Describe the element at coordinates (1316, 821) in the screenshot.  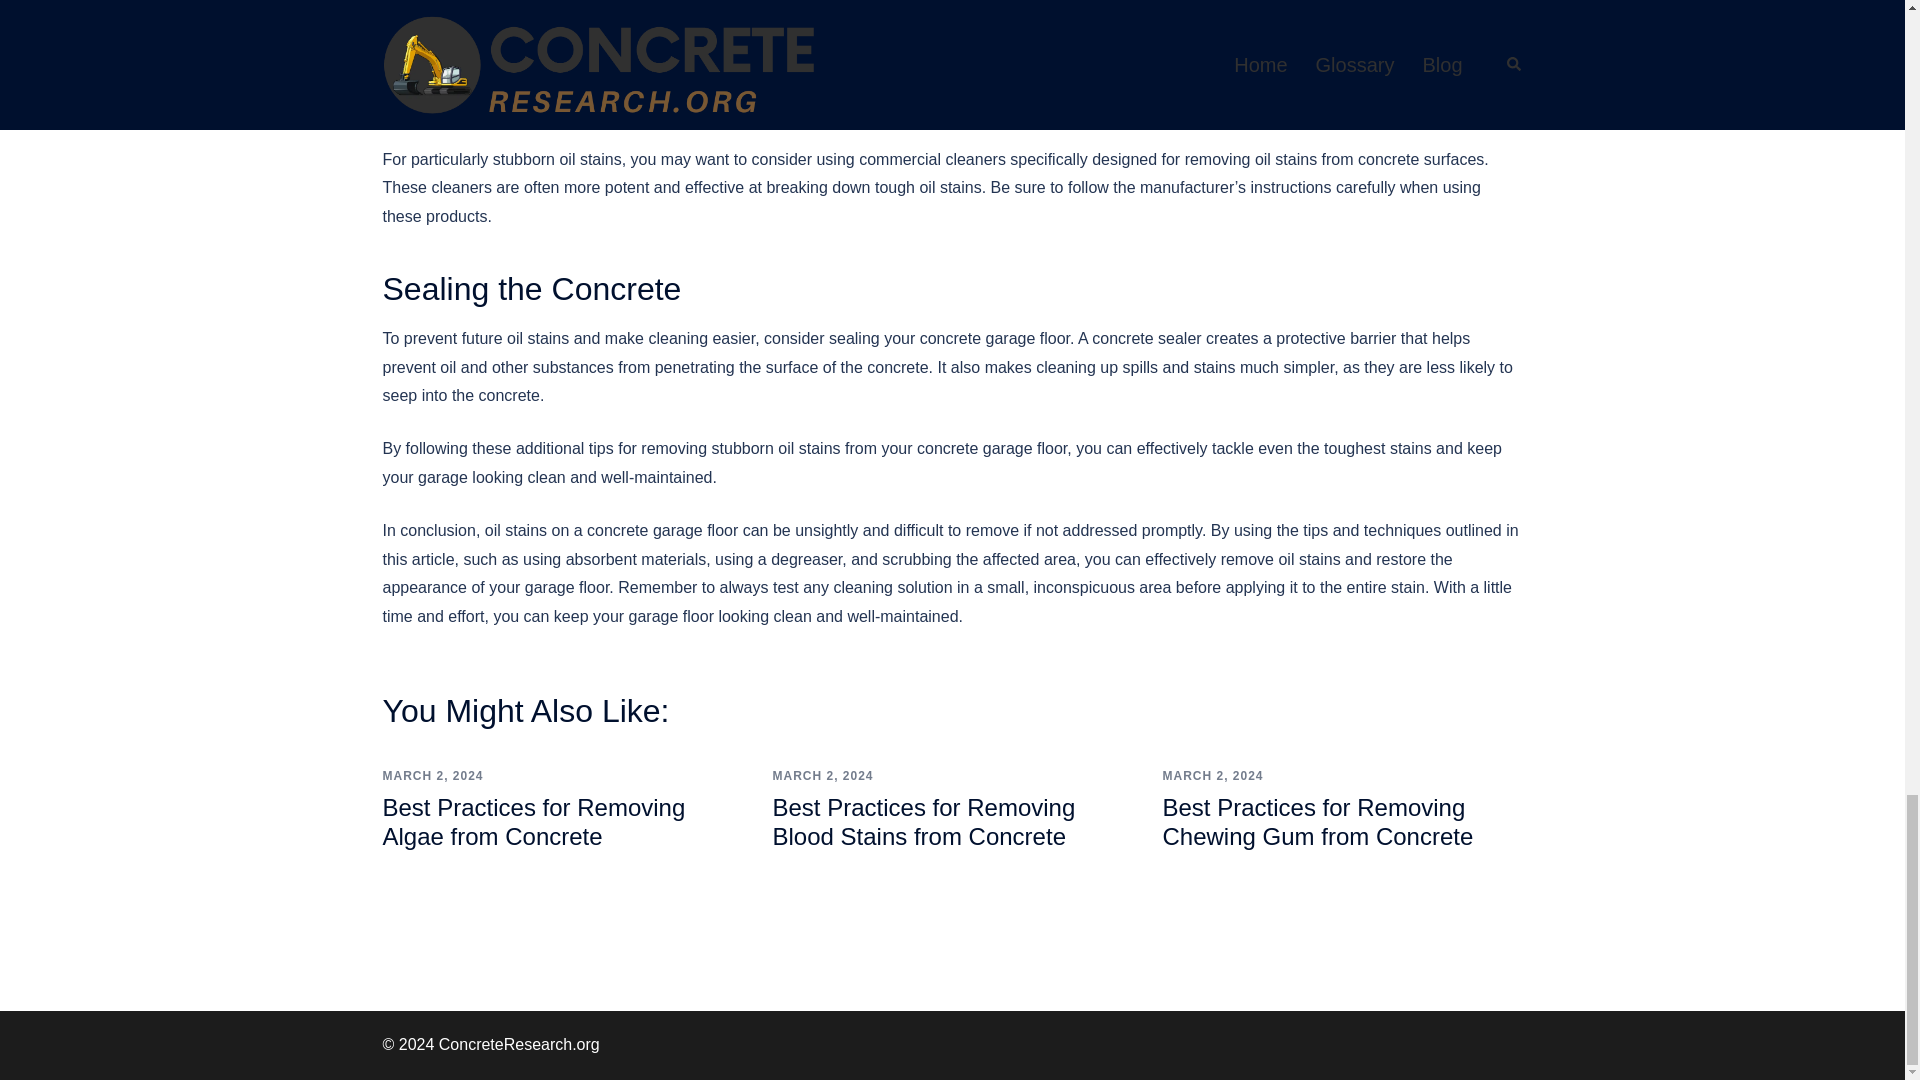
I see `Best Practices for Removing Chewing Gum from Concrete` at that location.